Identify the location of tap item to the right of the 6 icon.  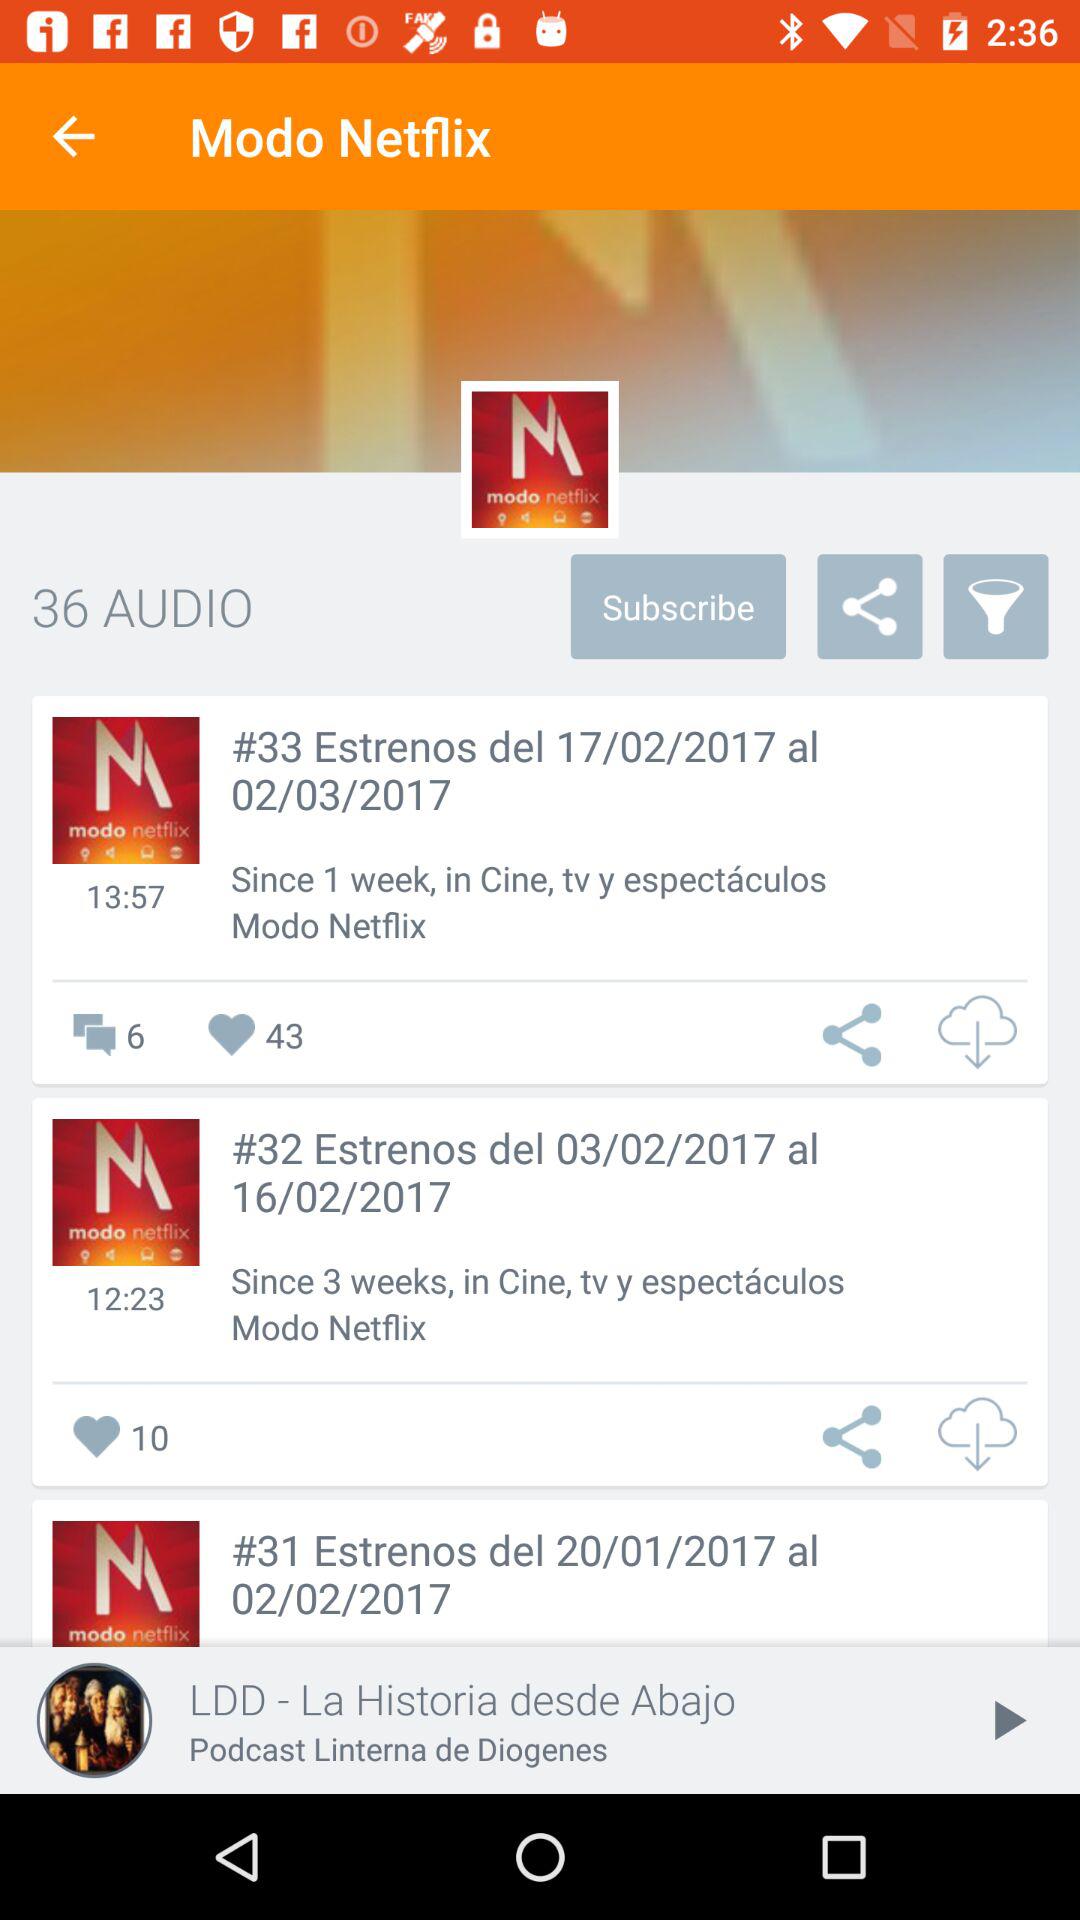
(256, 1034).